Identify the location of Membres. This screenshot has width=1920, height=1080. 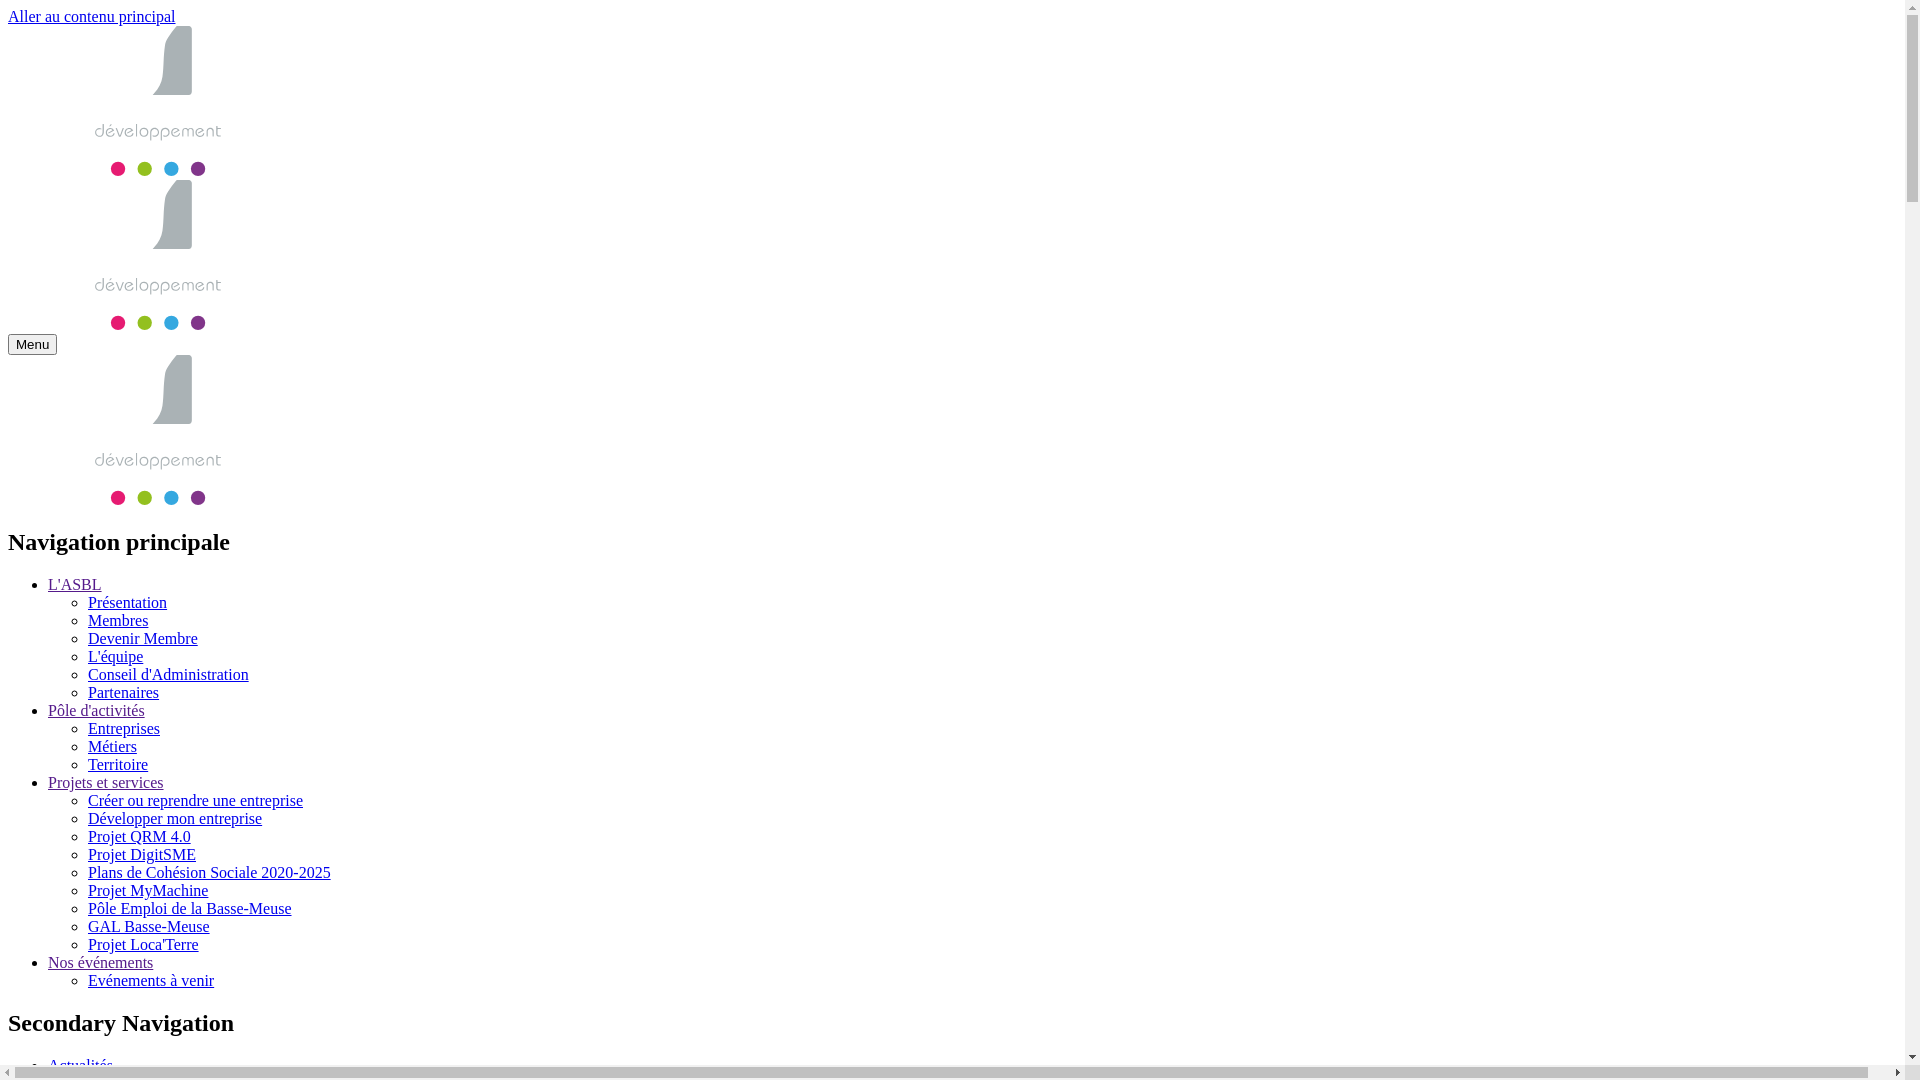
(118, 620).